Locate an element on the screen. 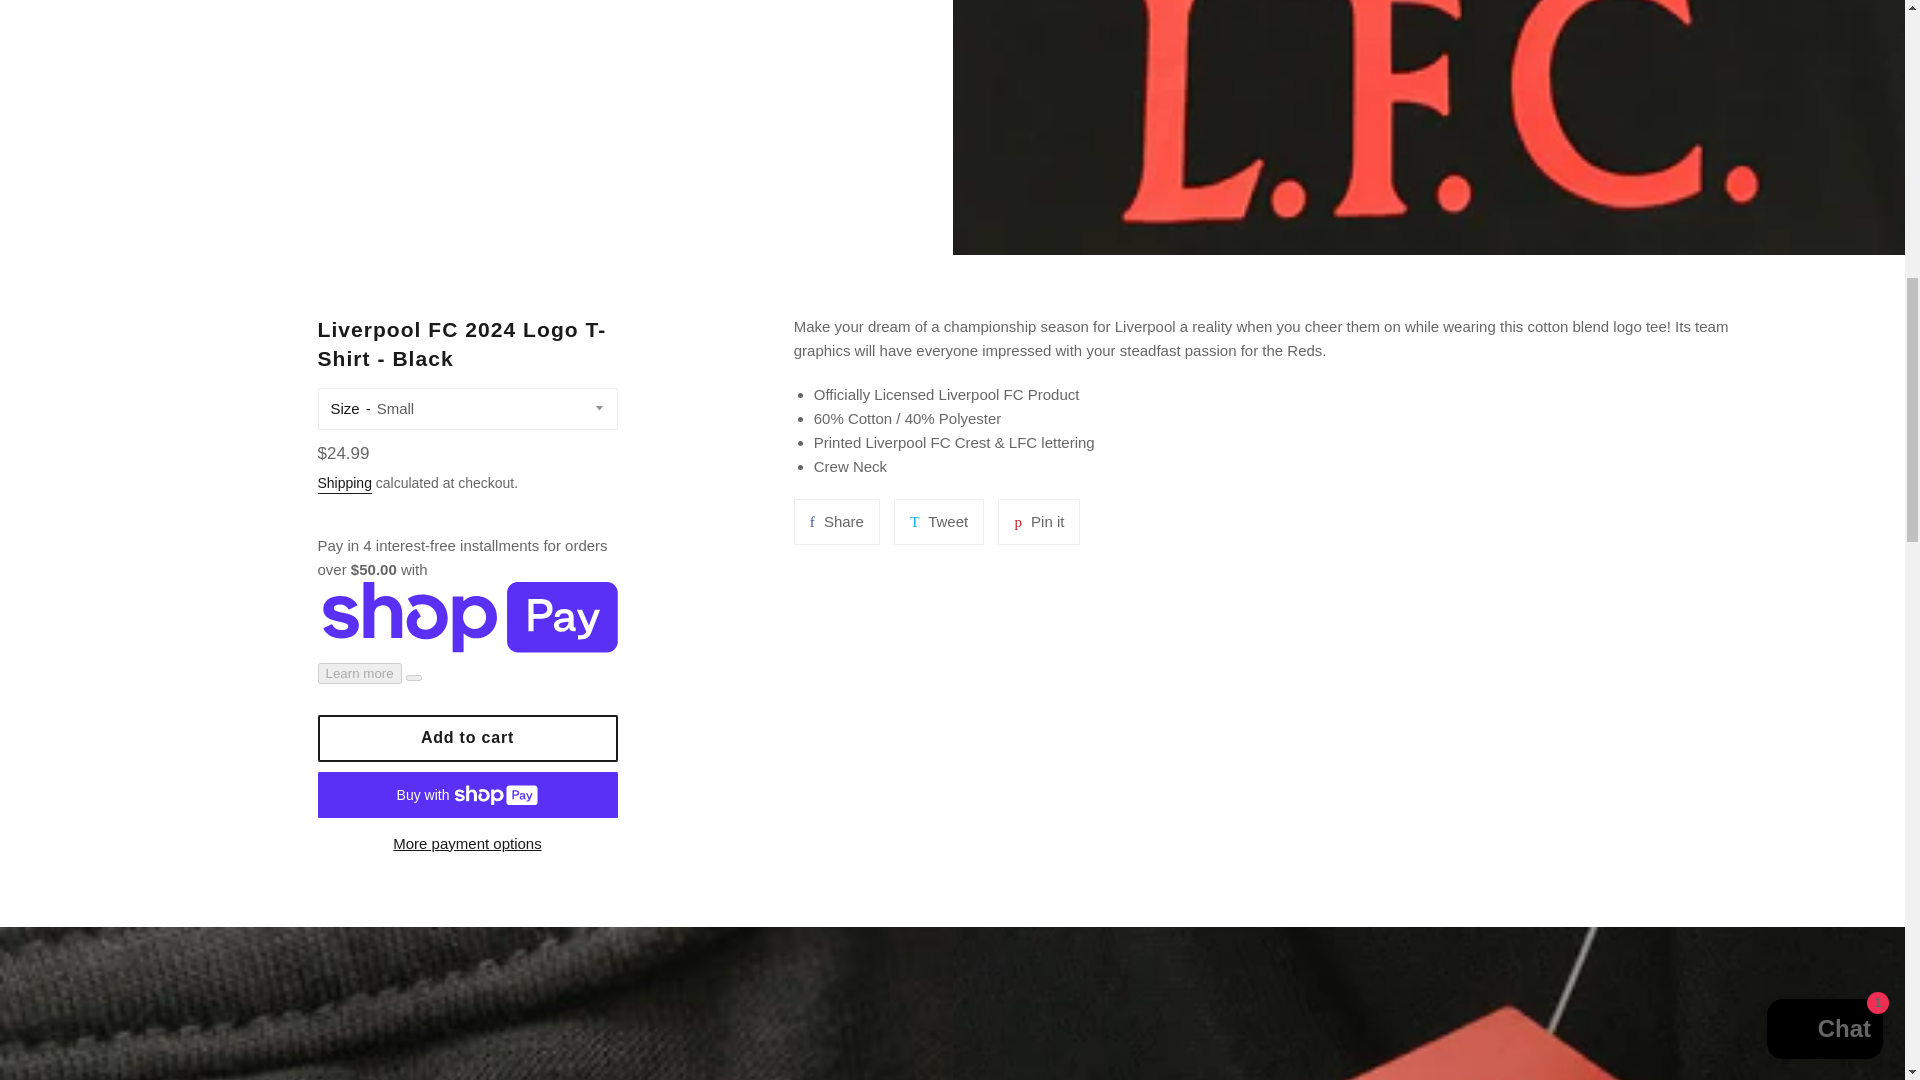 The width and height of the screenshot is (1920, 1080). Share on Facebook is located at coordinates (836, 522).